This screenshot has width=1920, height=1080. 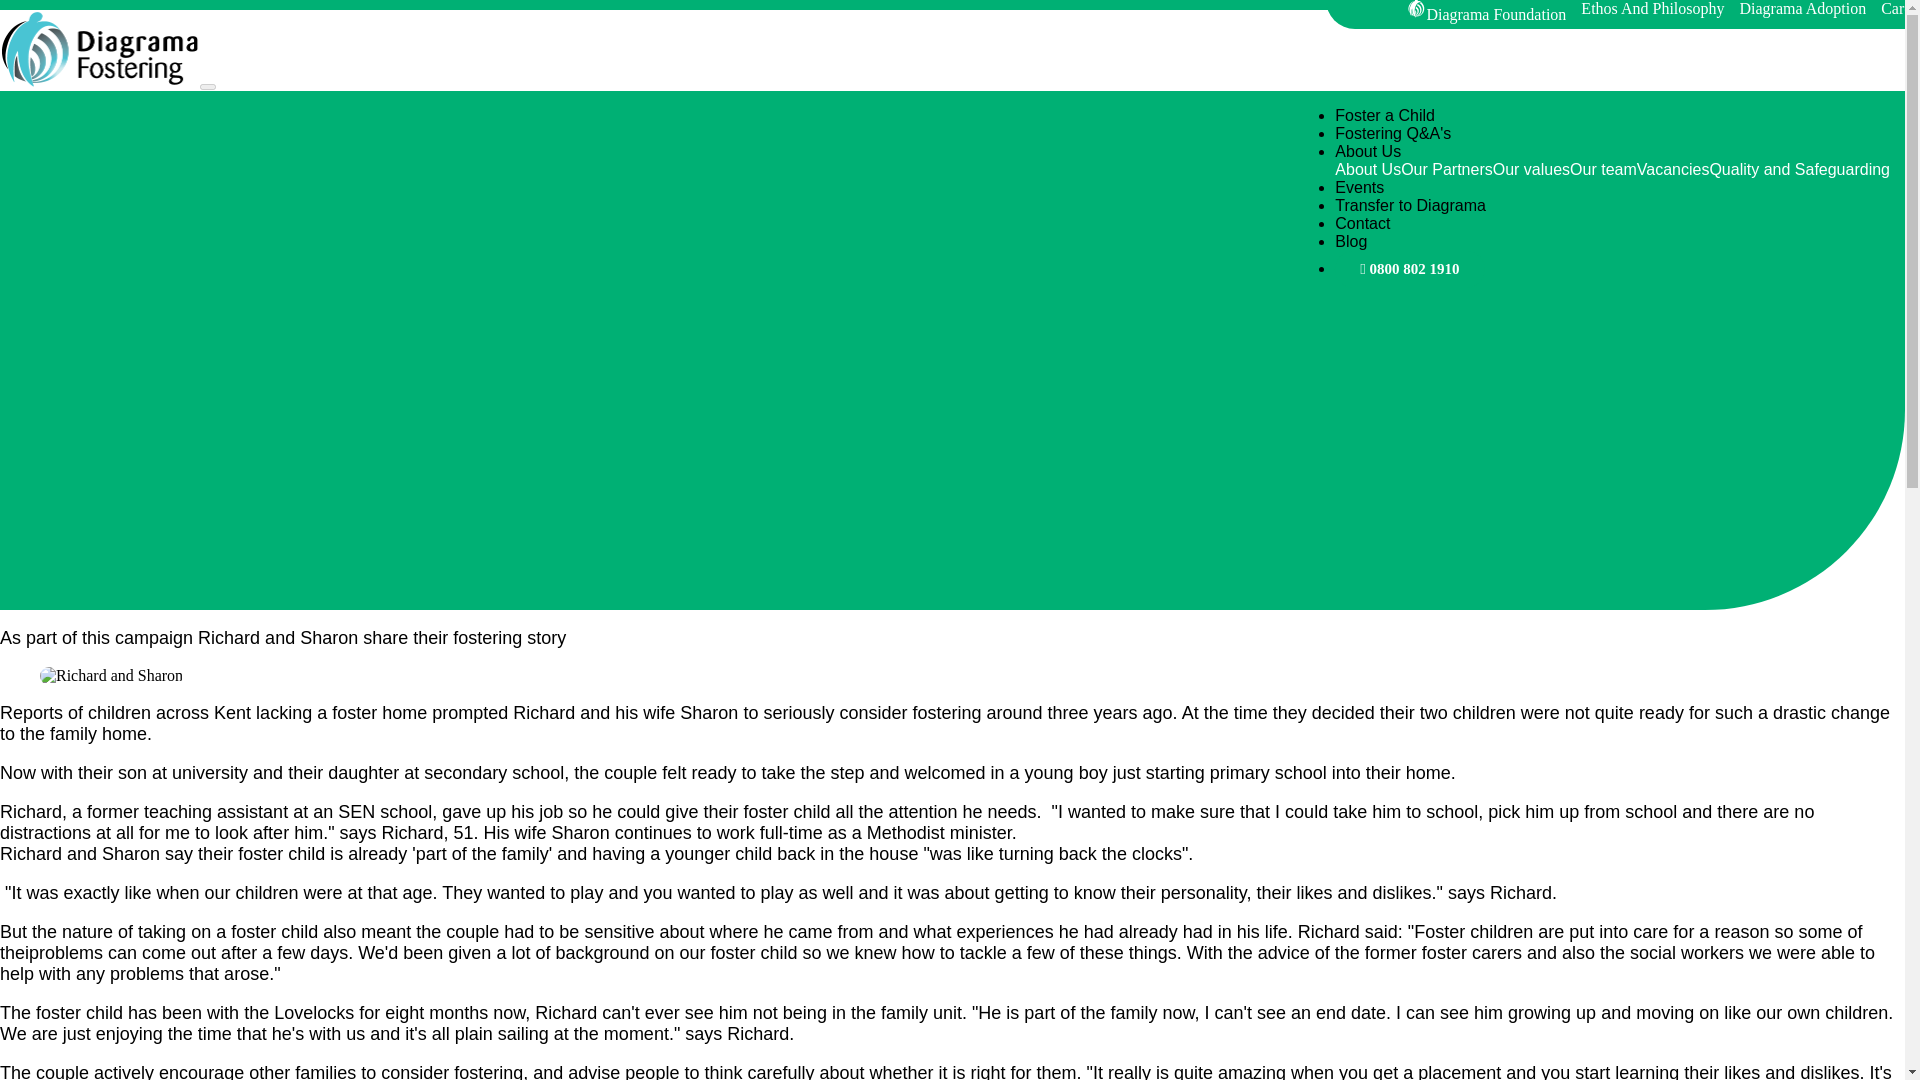 What do you see at coordinates (1384, 115) in the screenshot?
I see `Foster a Child` at bounding box center [1384, 115].